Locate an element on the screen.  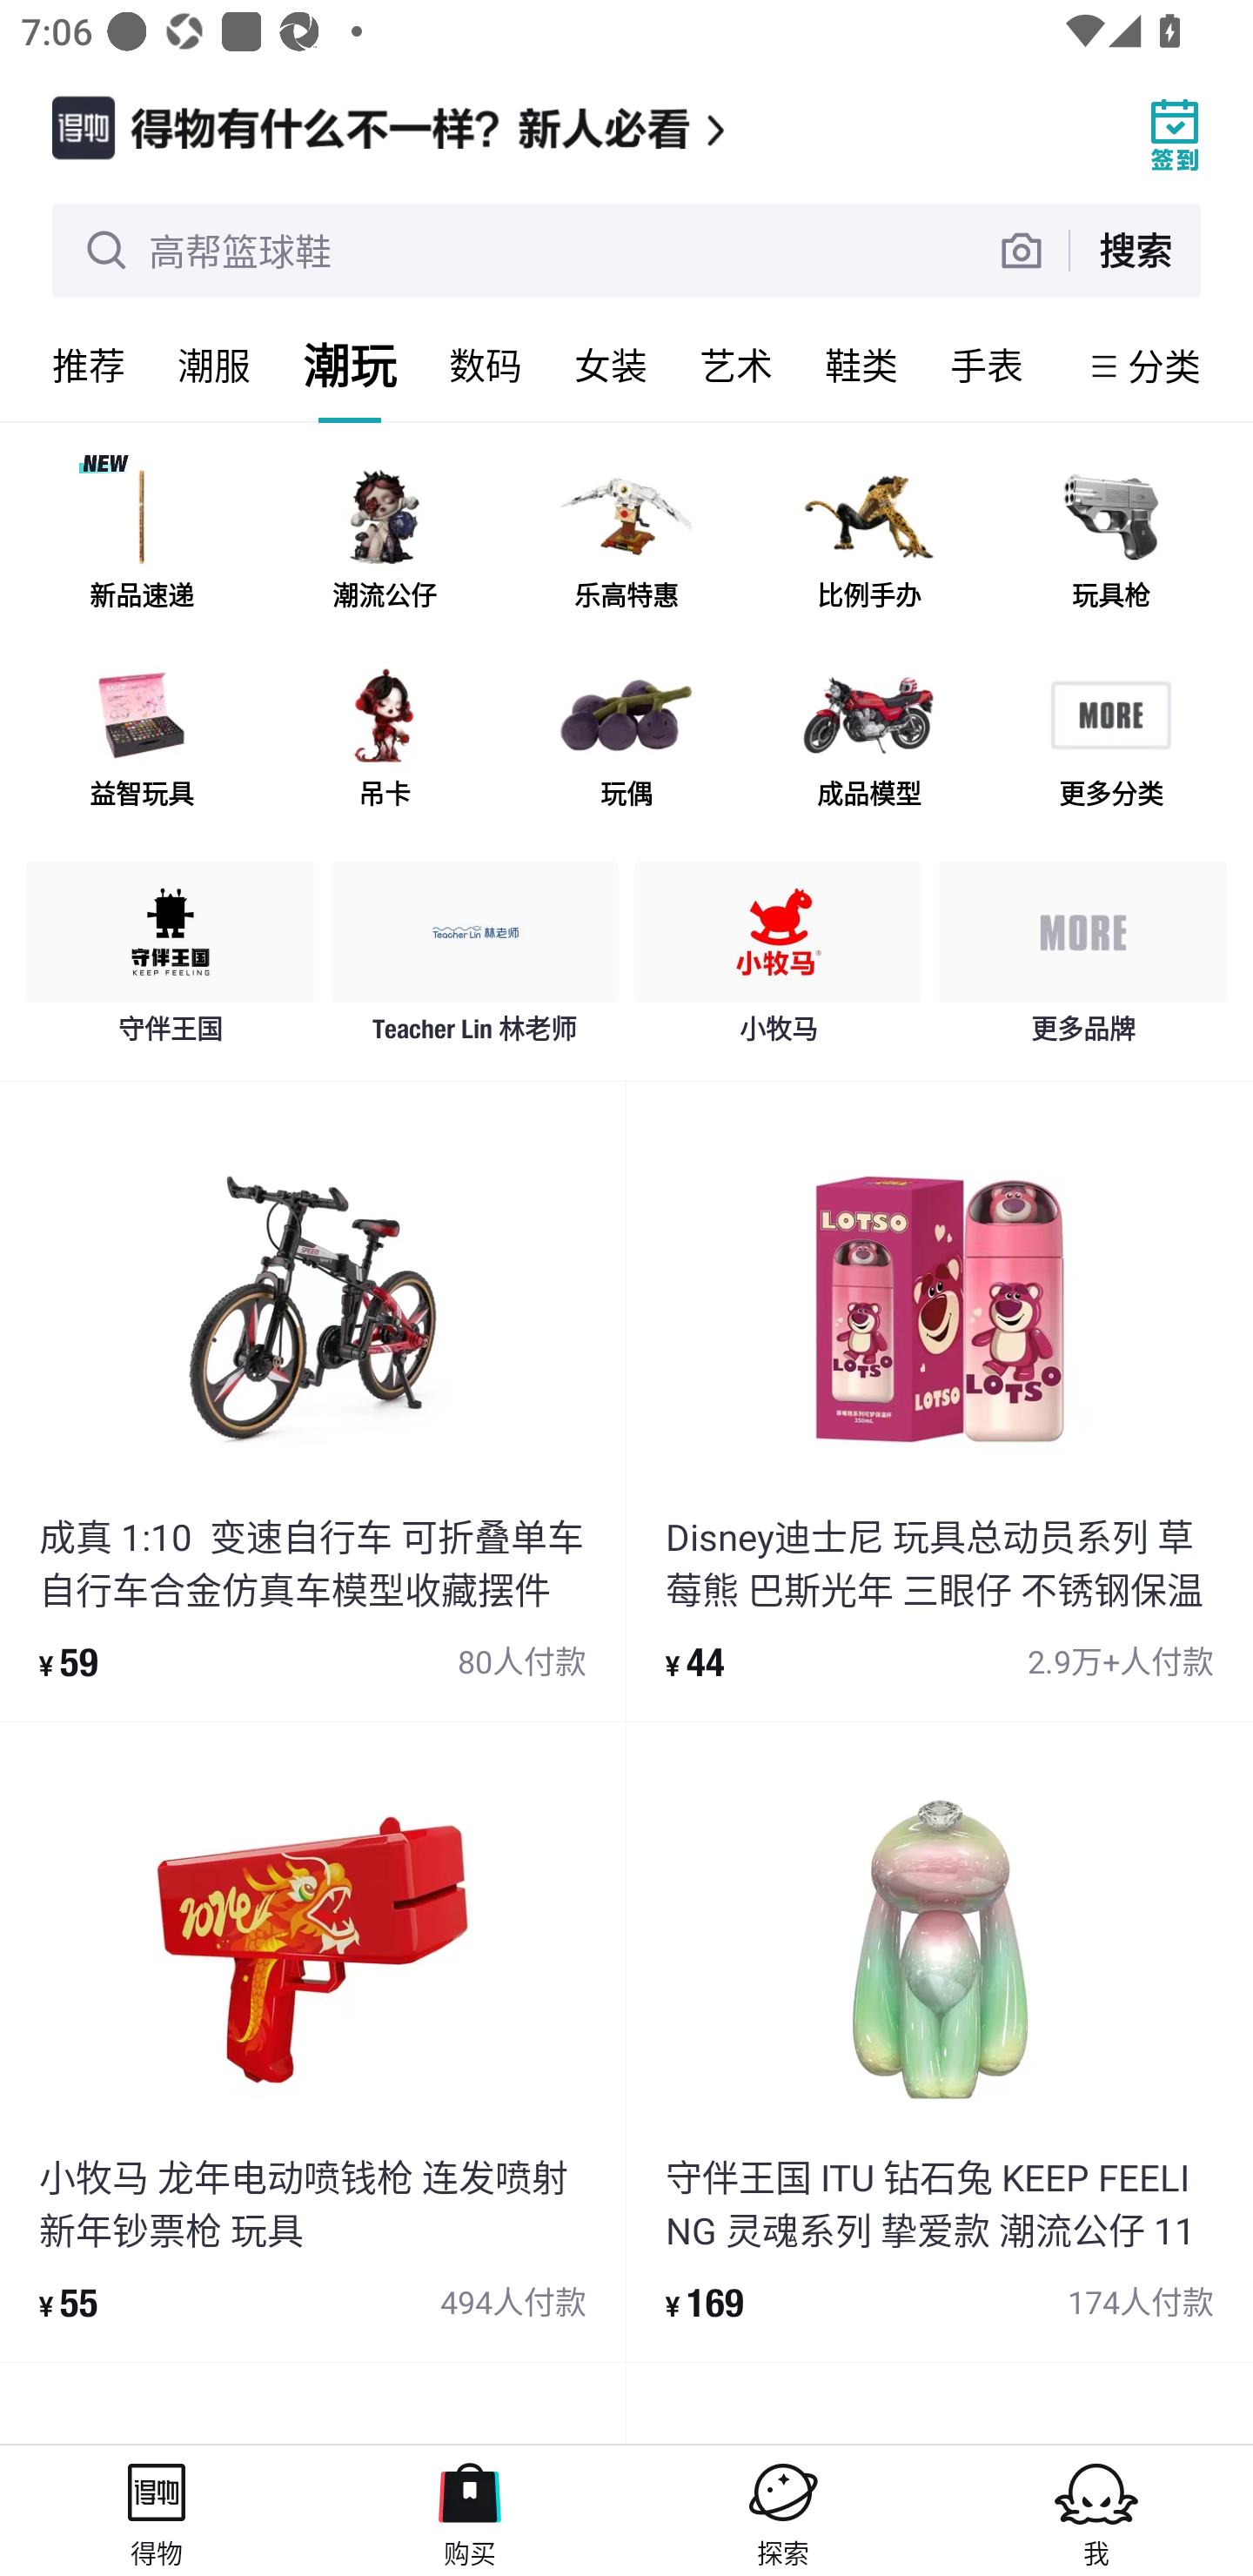
分类 is located at coordinates (1164, 366).